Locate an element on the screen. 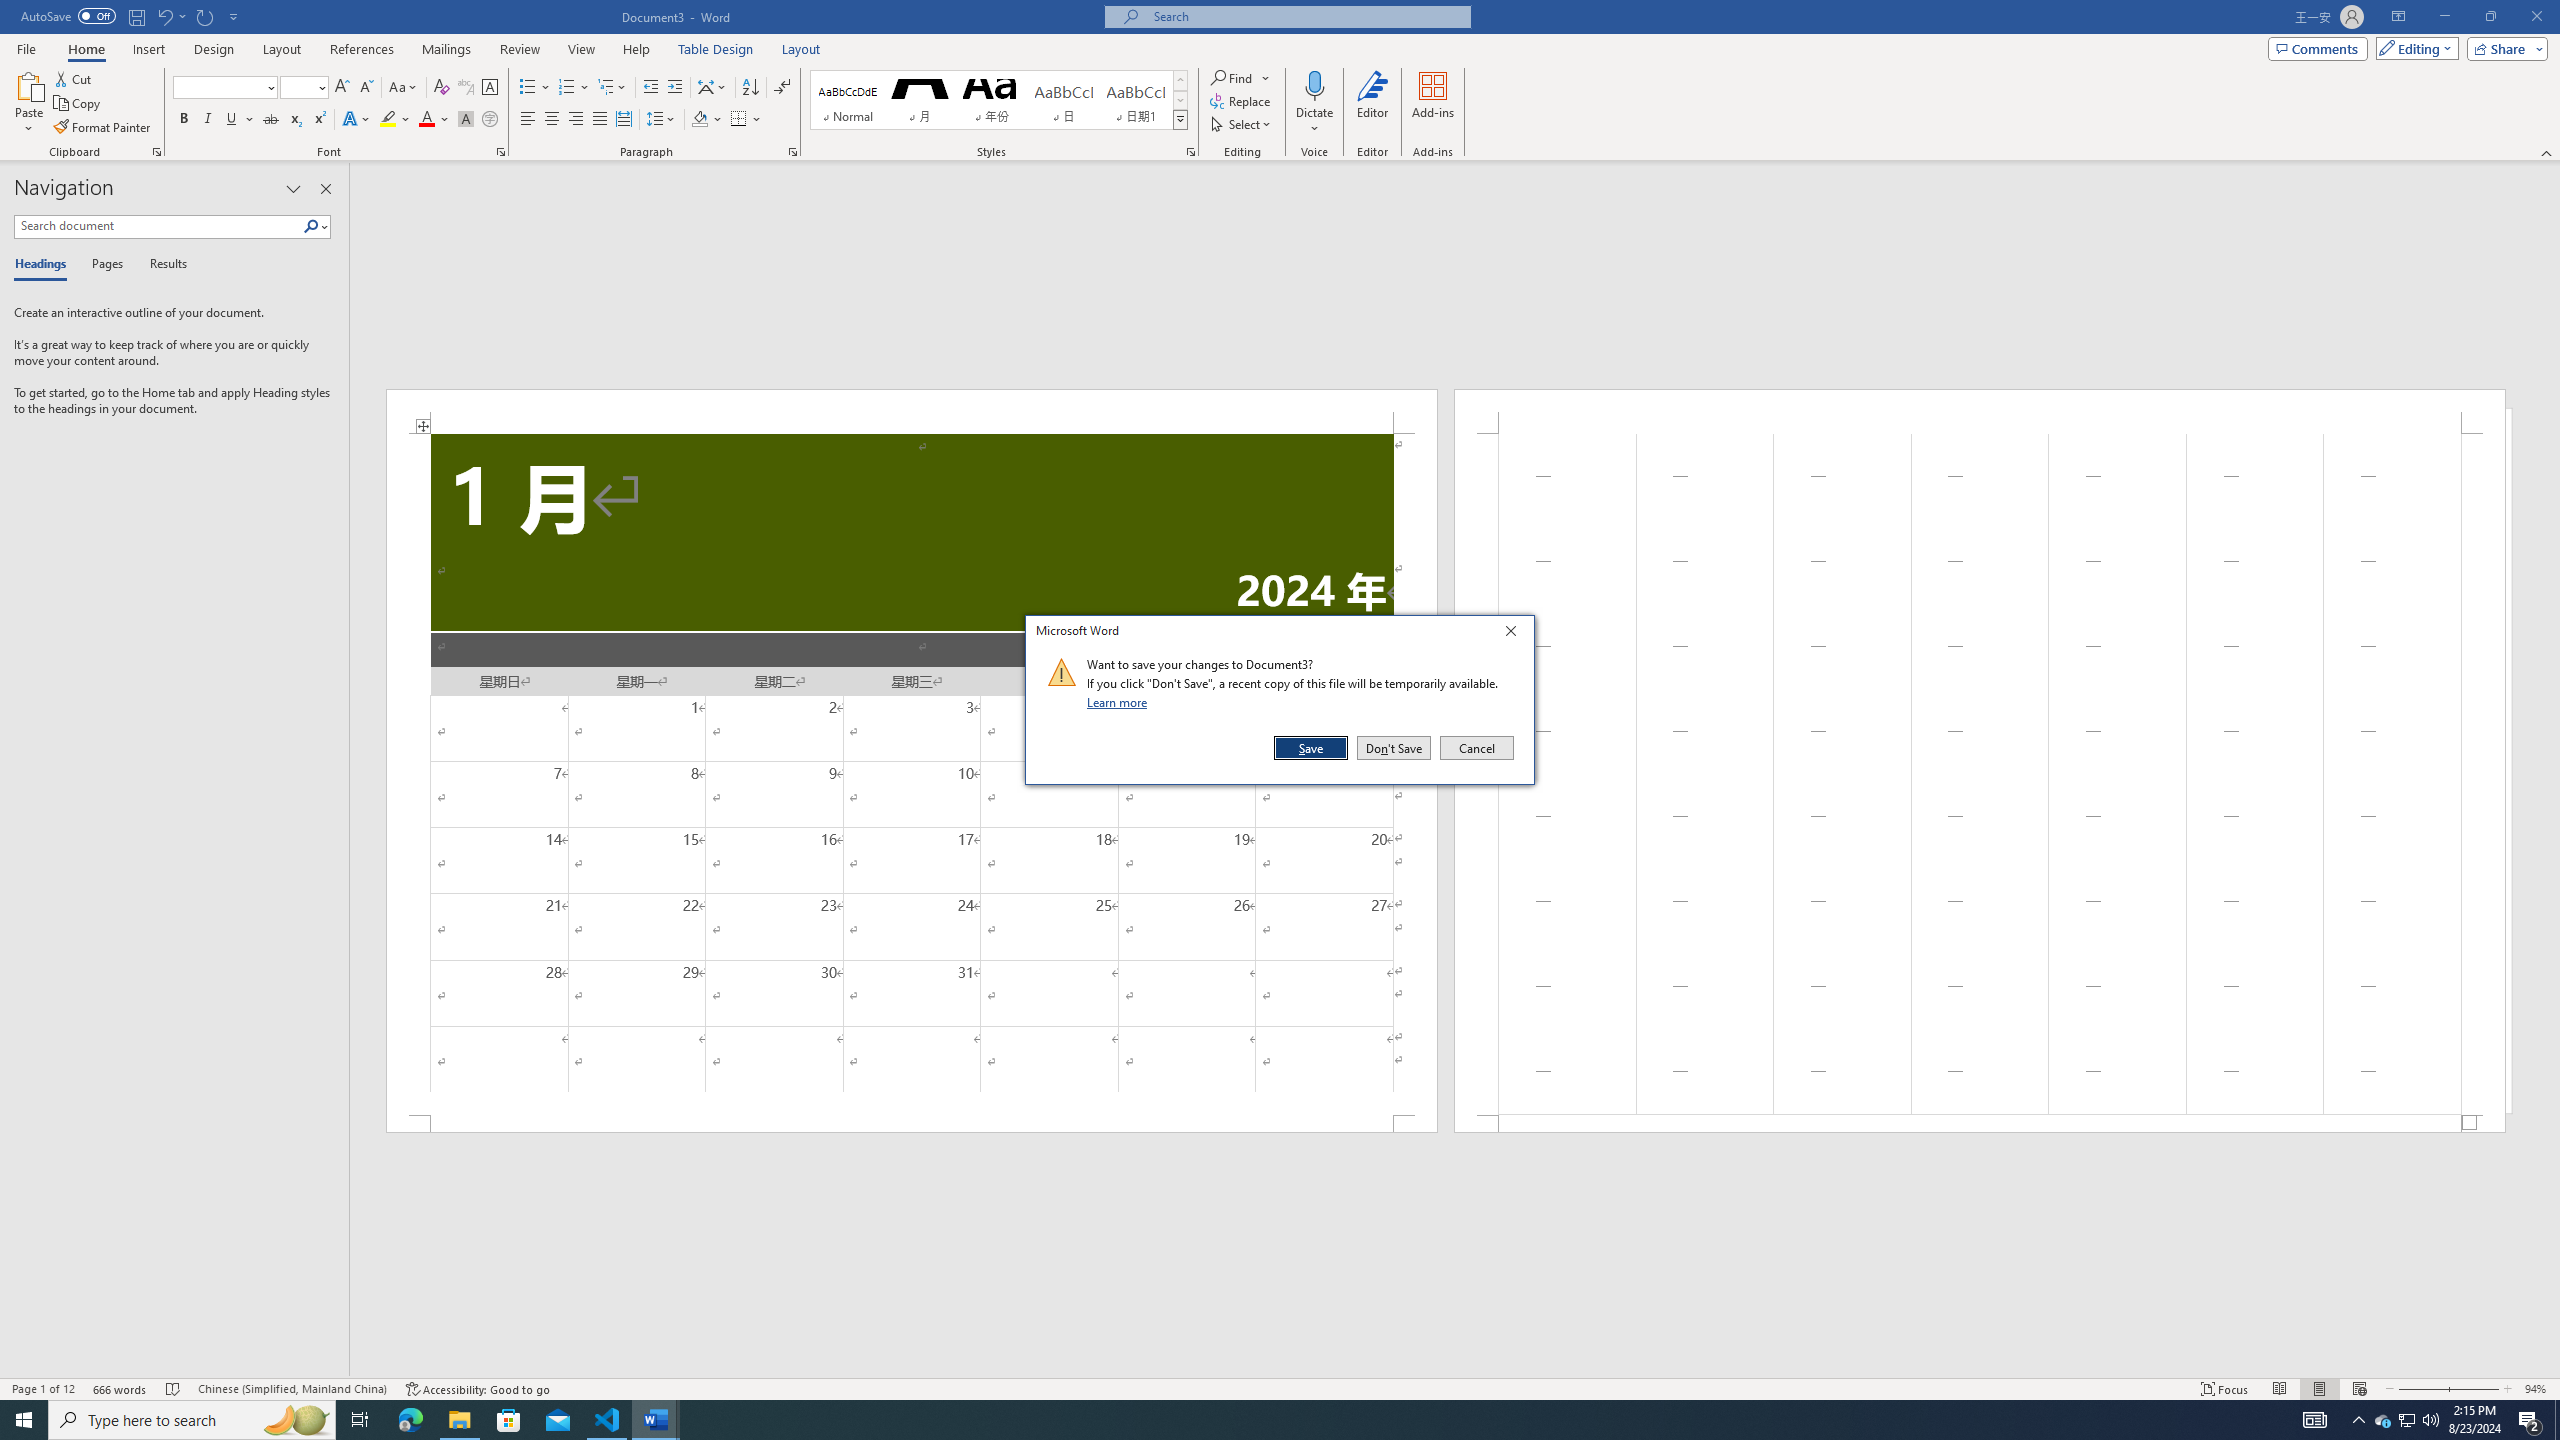  Repeat Style is located at coordinates (206, 16).